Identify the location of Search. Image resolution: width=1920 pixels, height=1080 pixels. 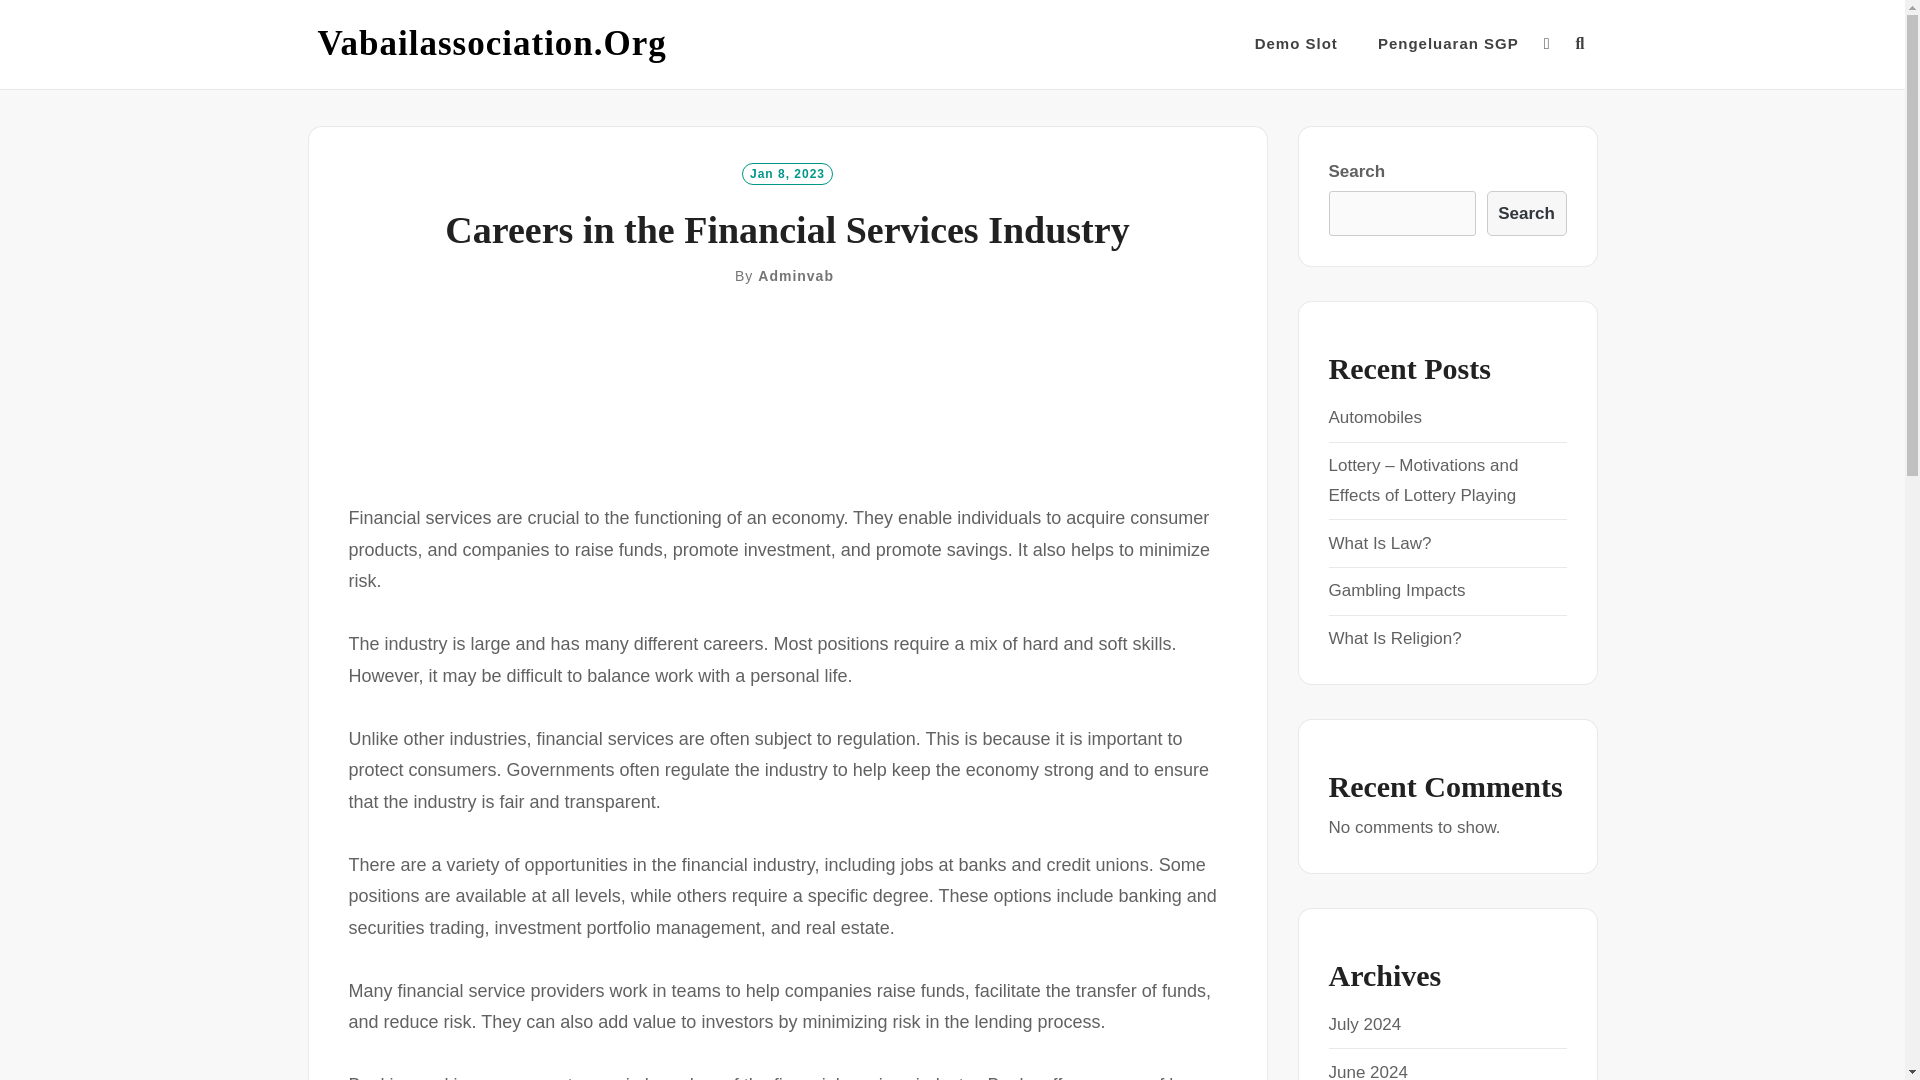
(1526, 214).